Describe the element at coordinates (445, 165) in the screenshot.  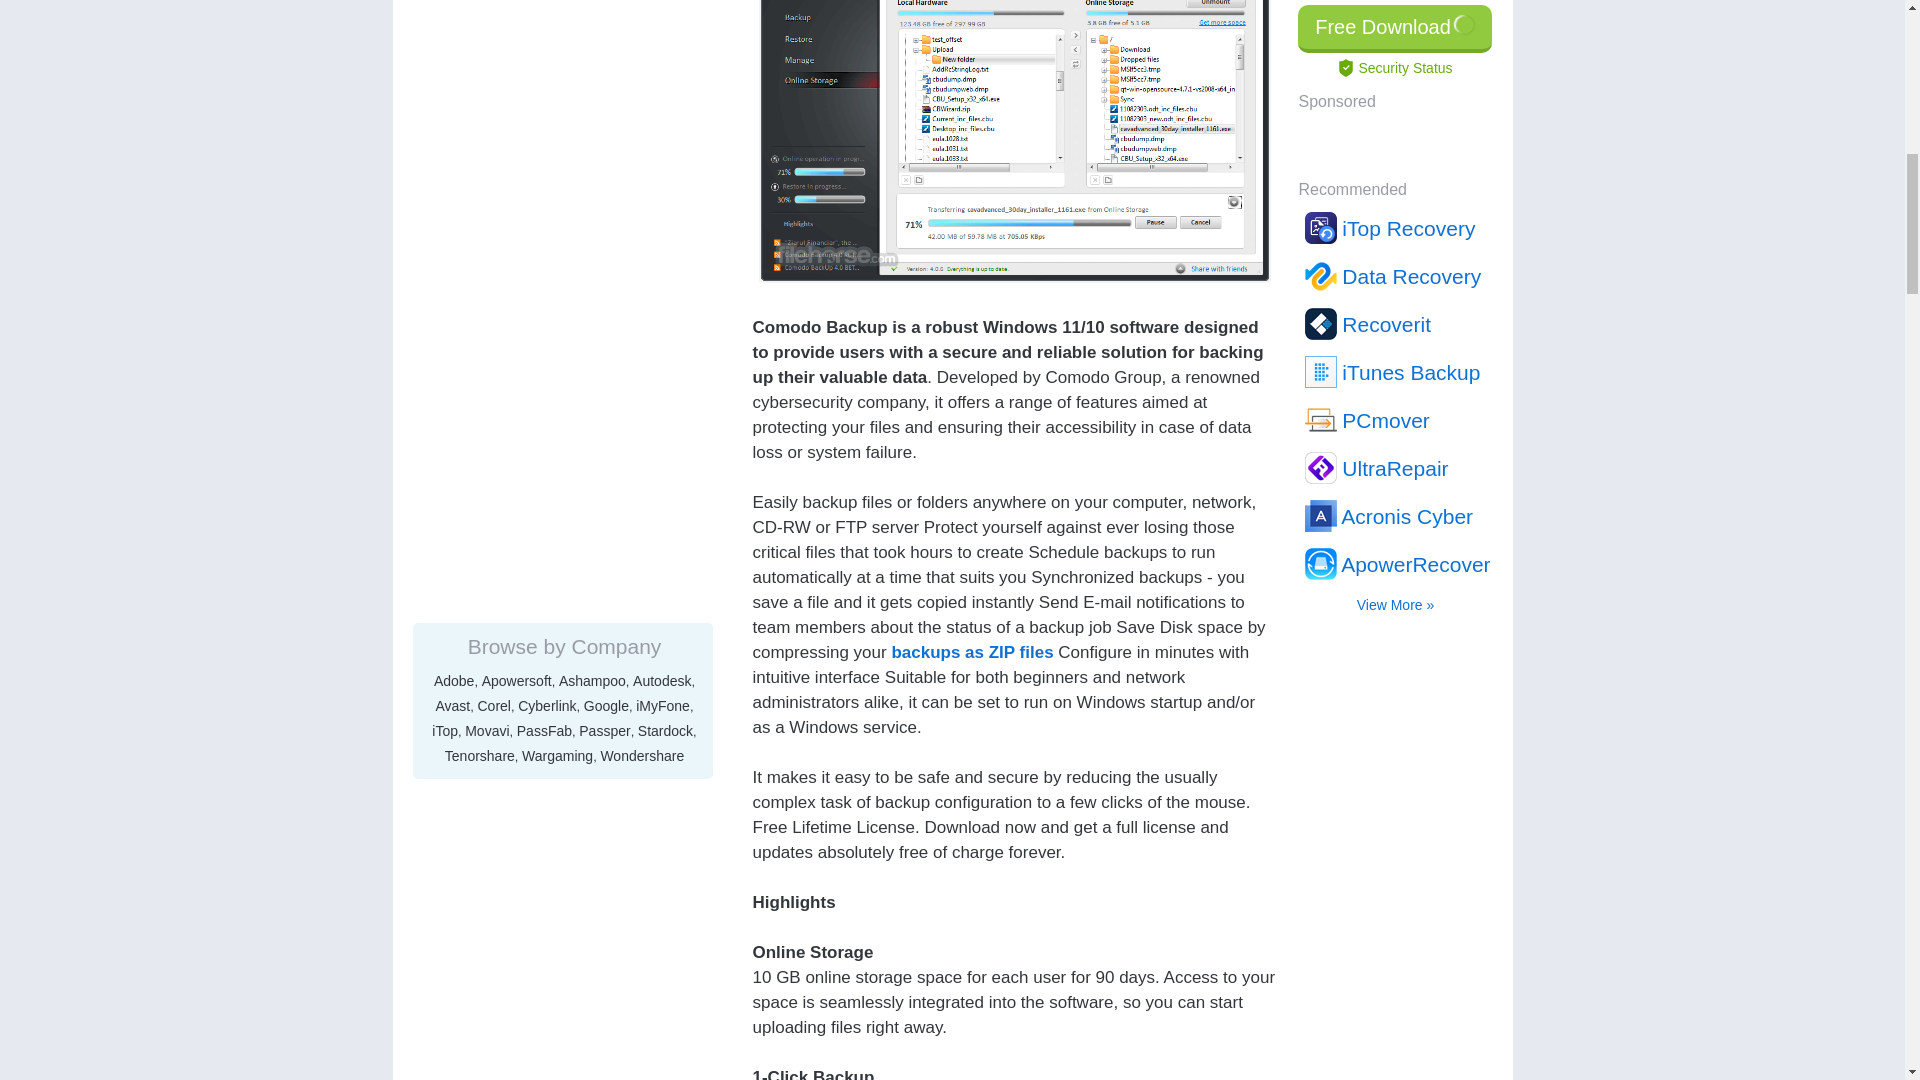
I see `iTop` at that location.